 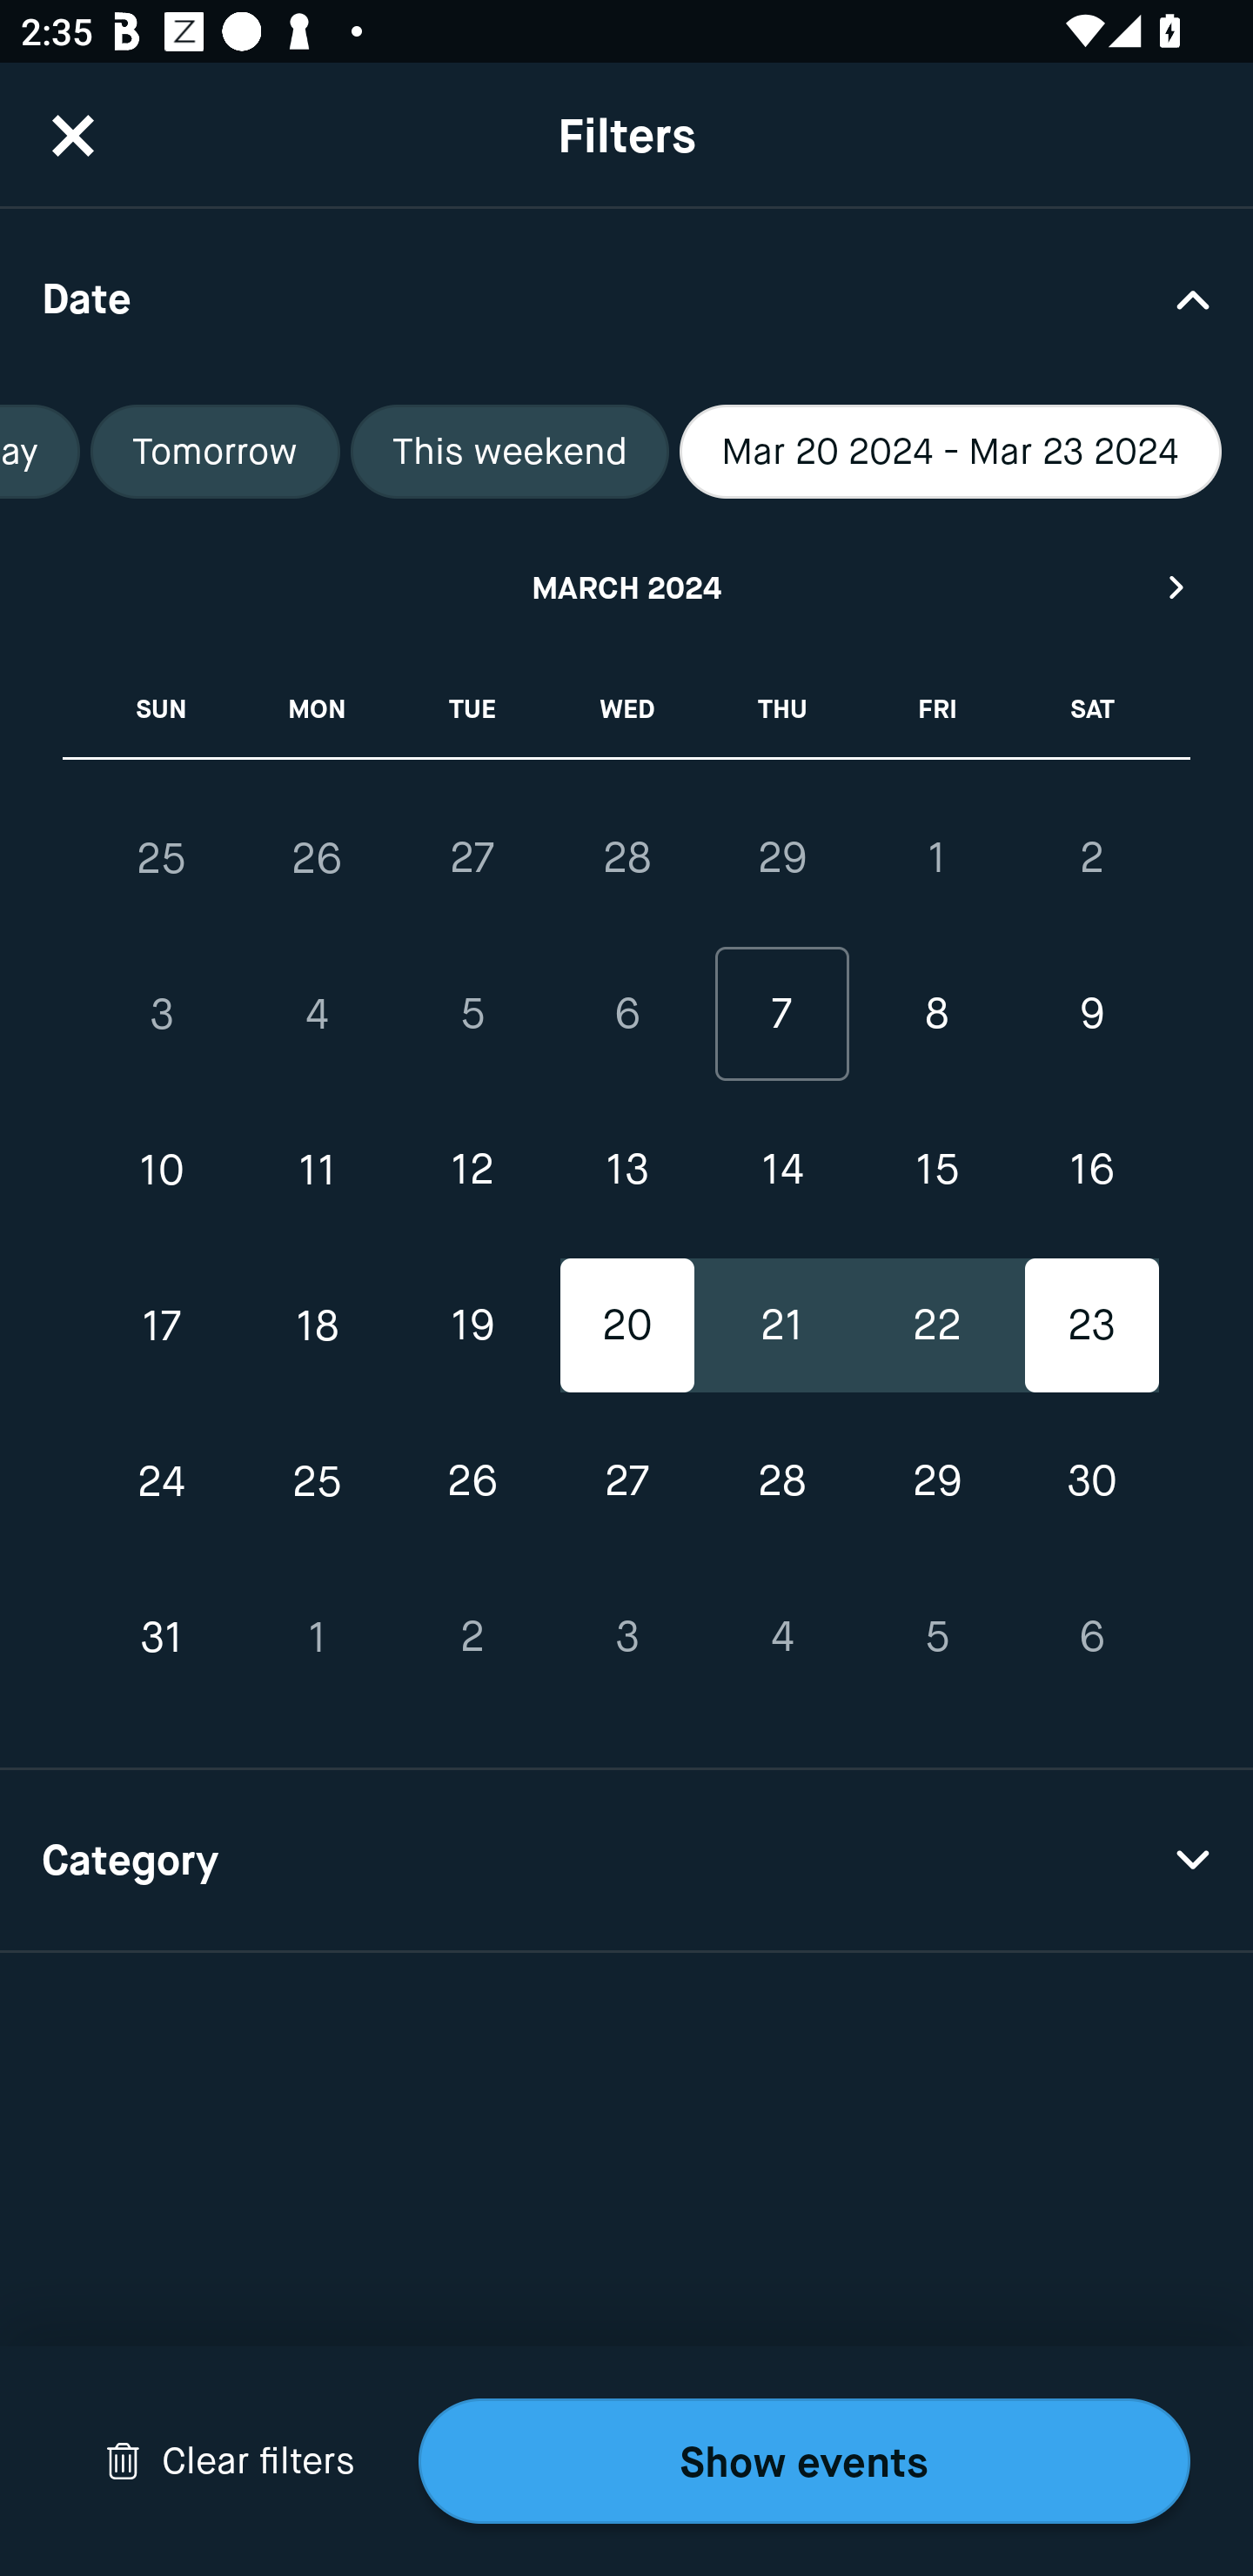 I want to click on CloseButton, so click(x=73, y=135).